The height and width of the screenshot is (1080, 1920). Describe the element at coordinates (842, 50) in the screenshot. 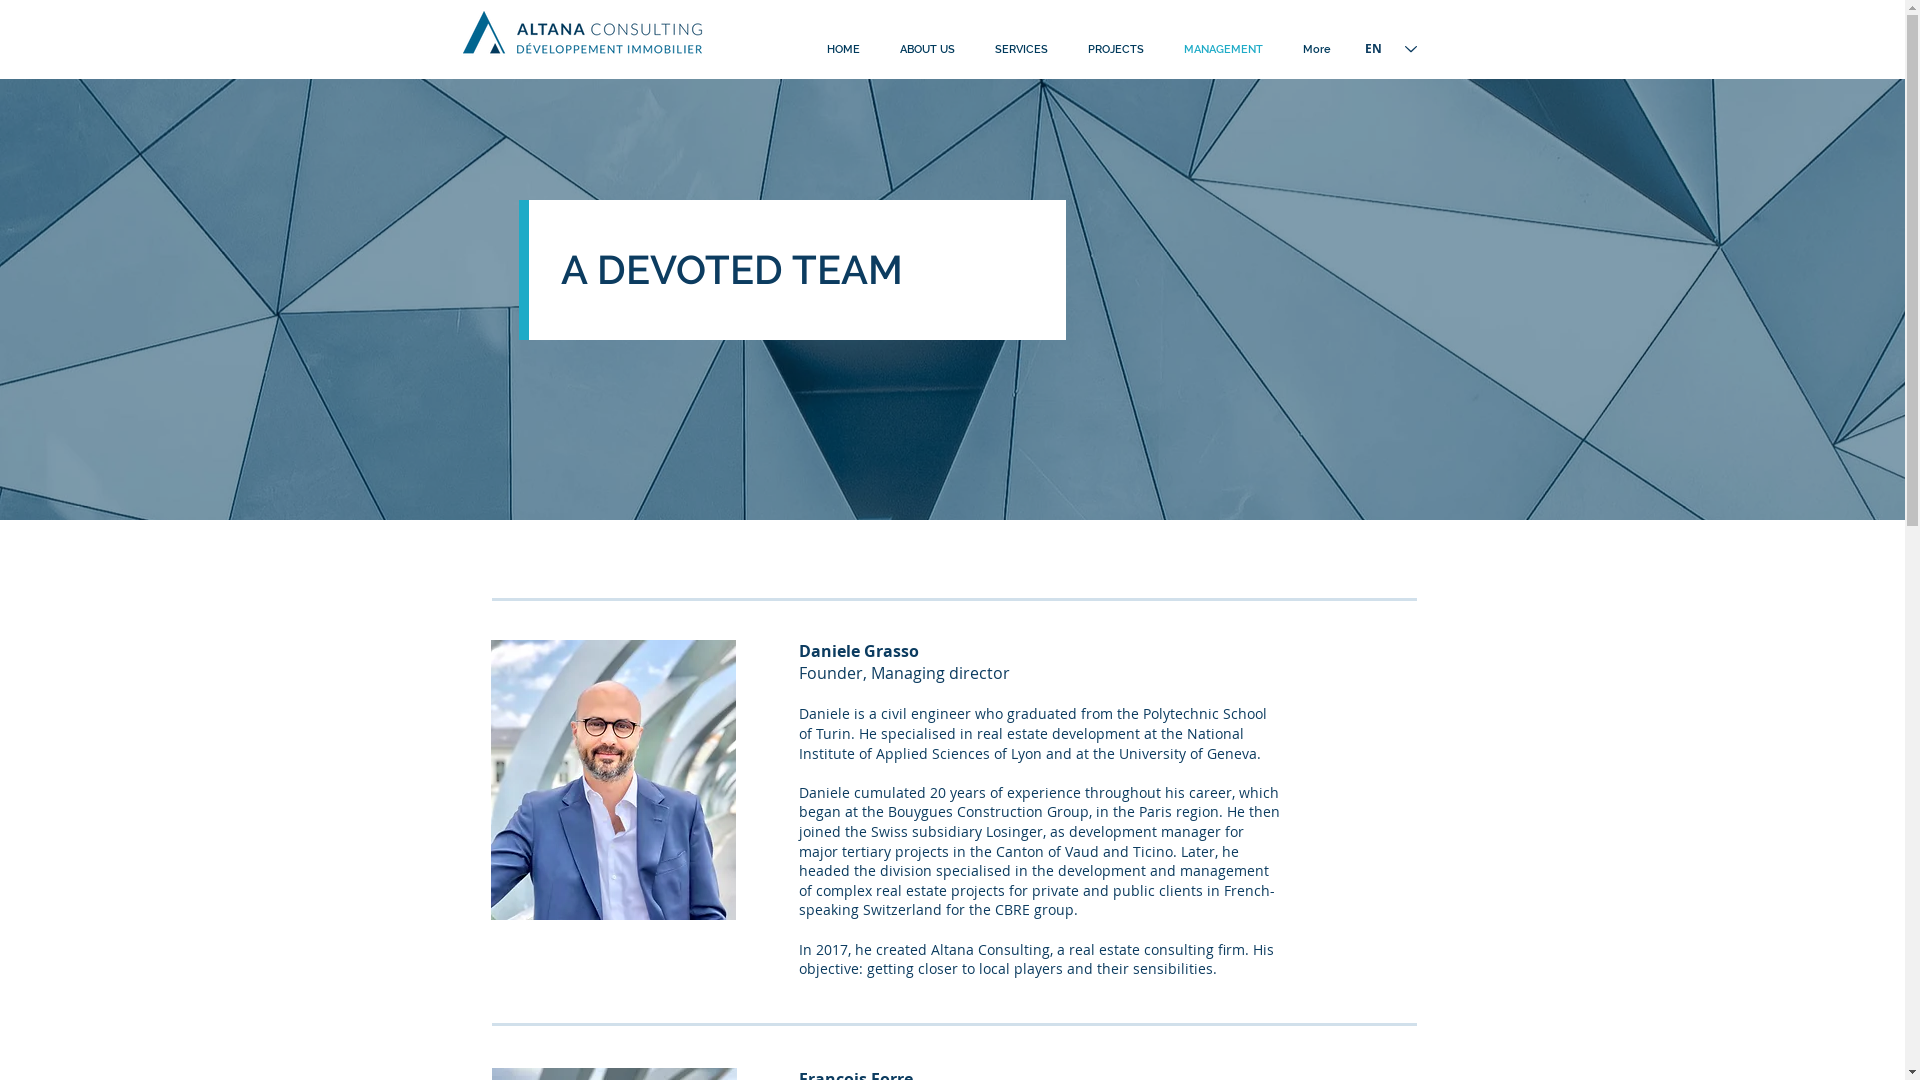

I see `HOME` at that location.